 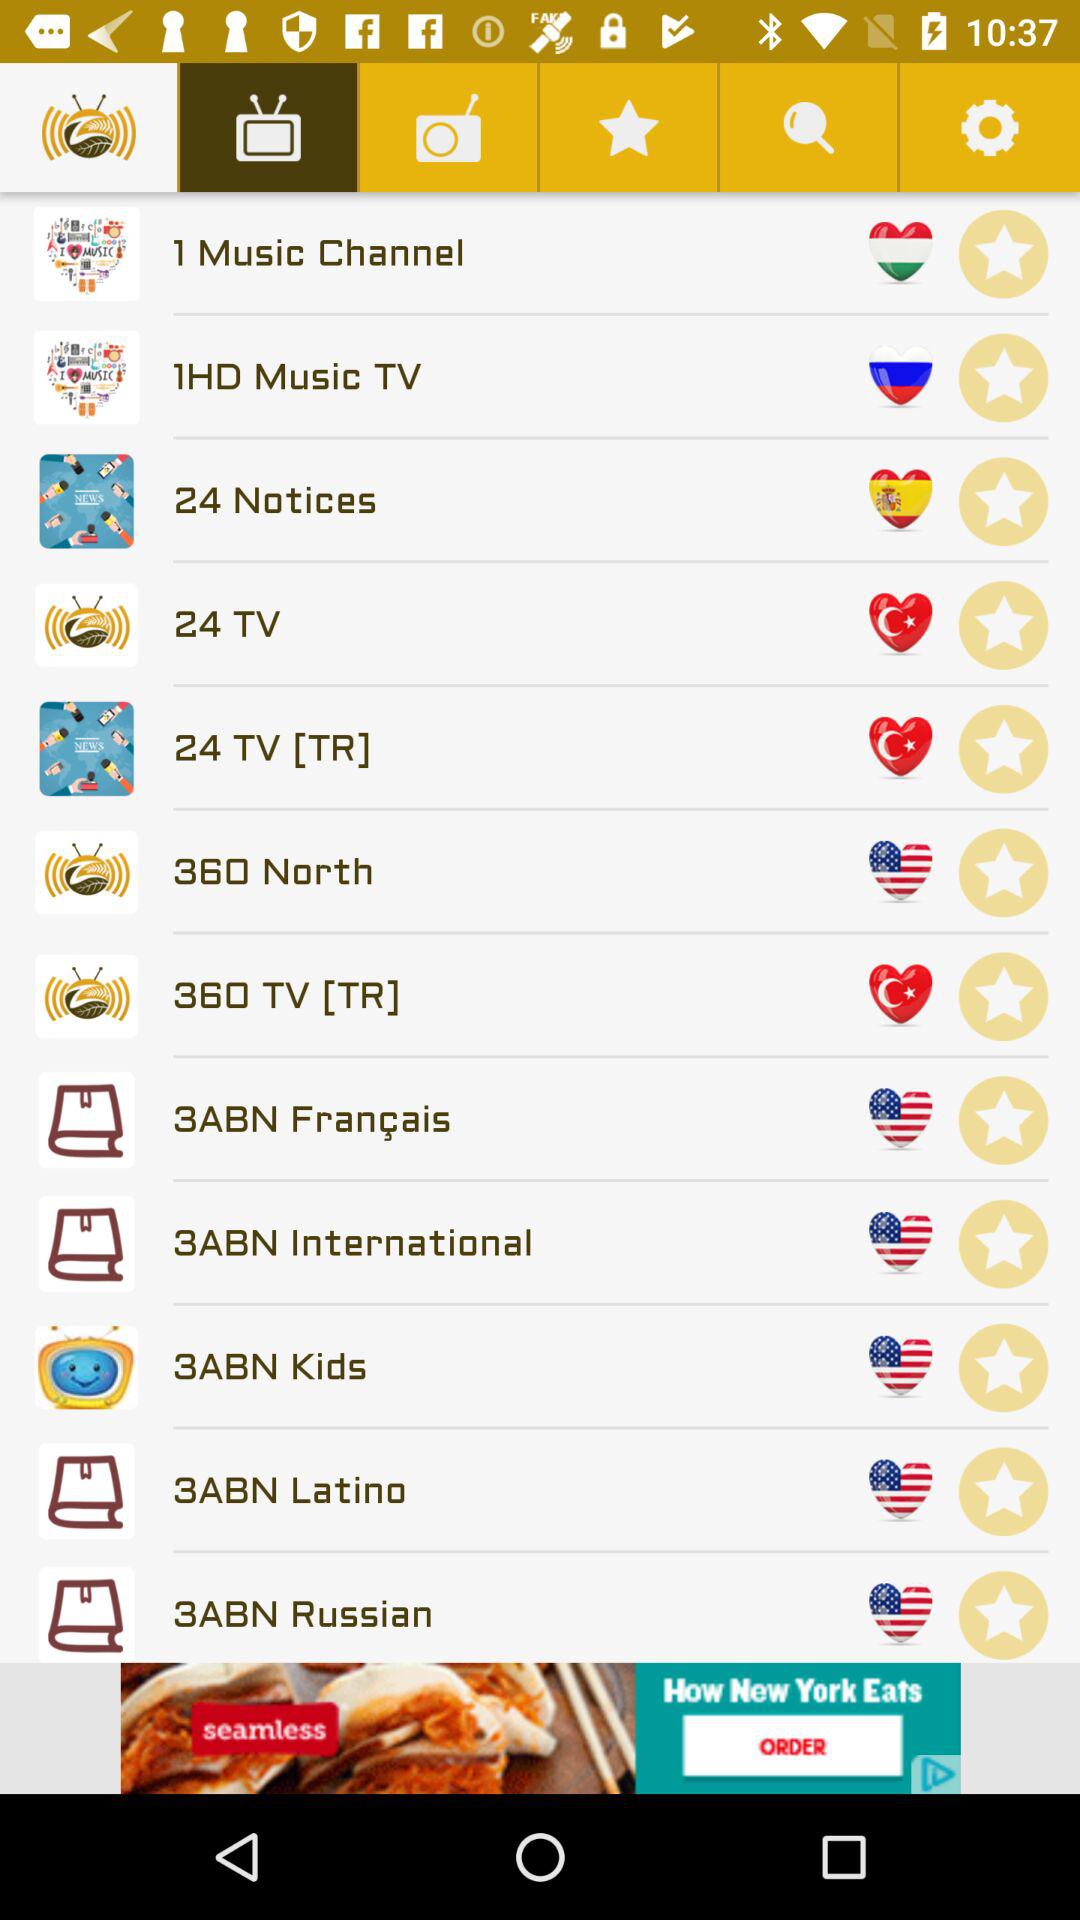 I want to click on clickable advertisement, so click(x=540, y=1728).